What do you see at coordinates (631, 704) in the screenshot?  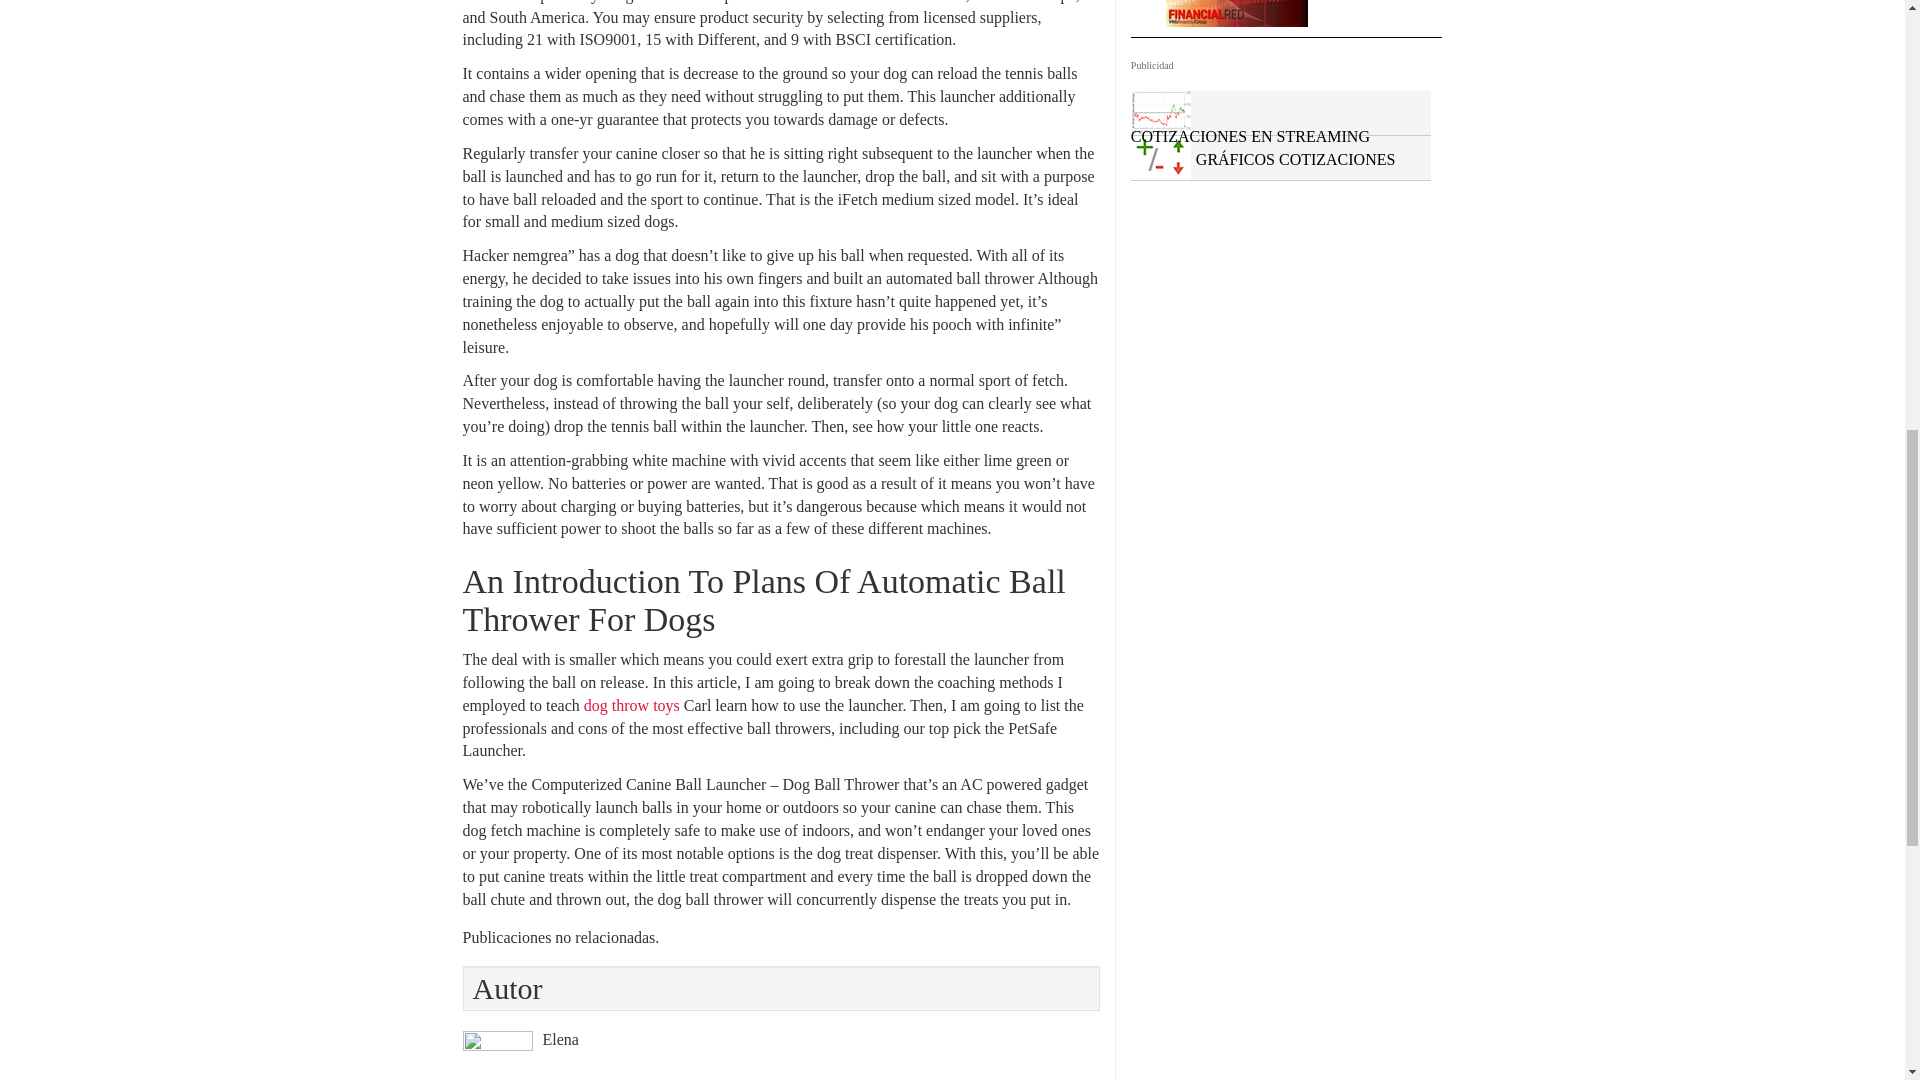 I see `dog throw toys` at bounding box center [631, 704].